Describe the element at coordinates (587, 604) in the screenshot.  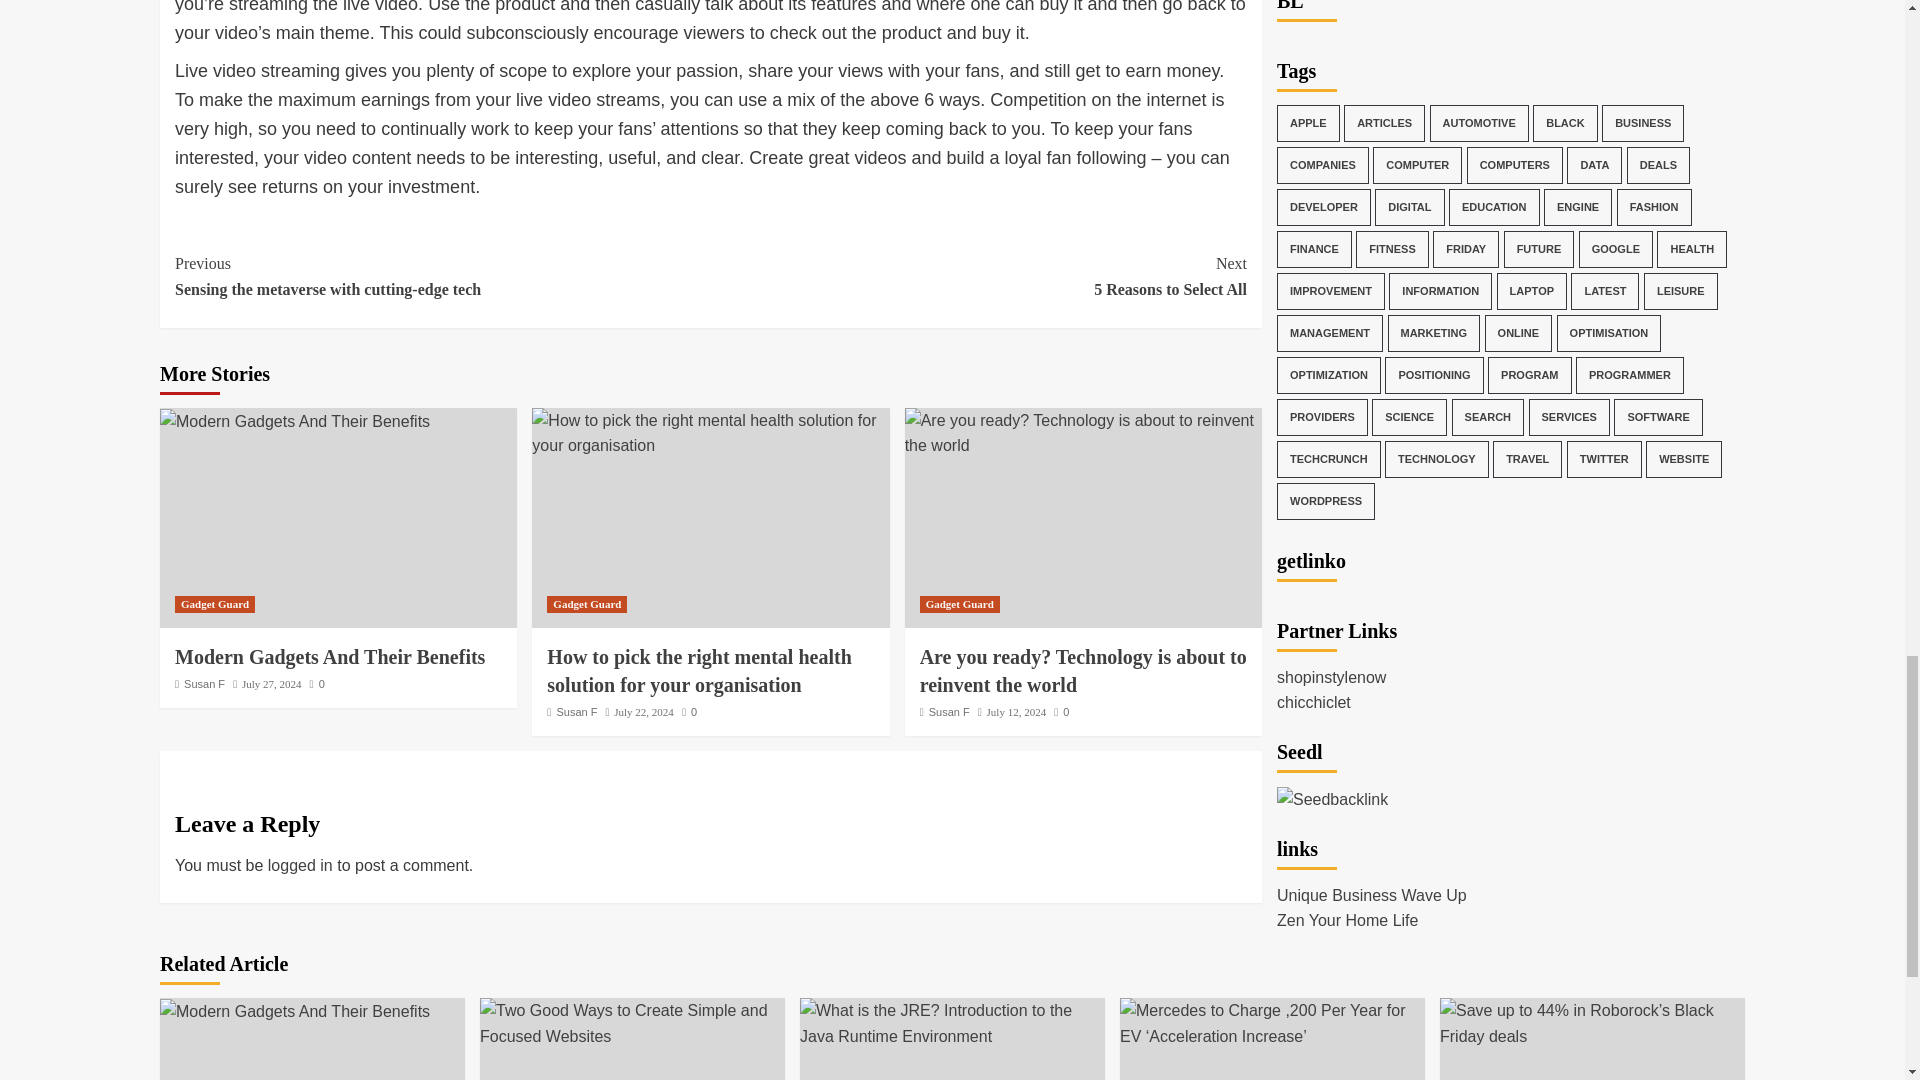
I see `Gadget Guard` at that location.